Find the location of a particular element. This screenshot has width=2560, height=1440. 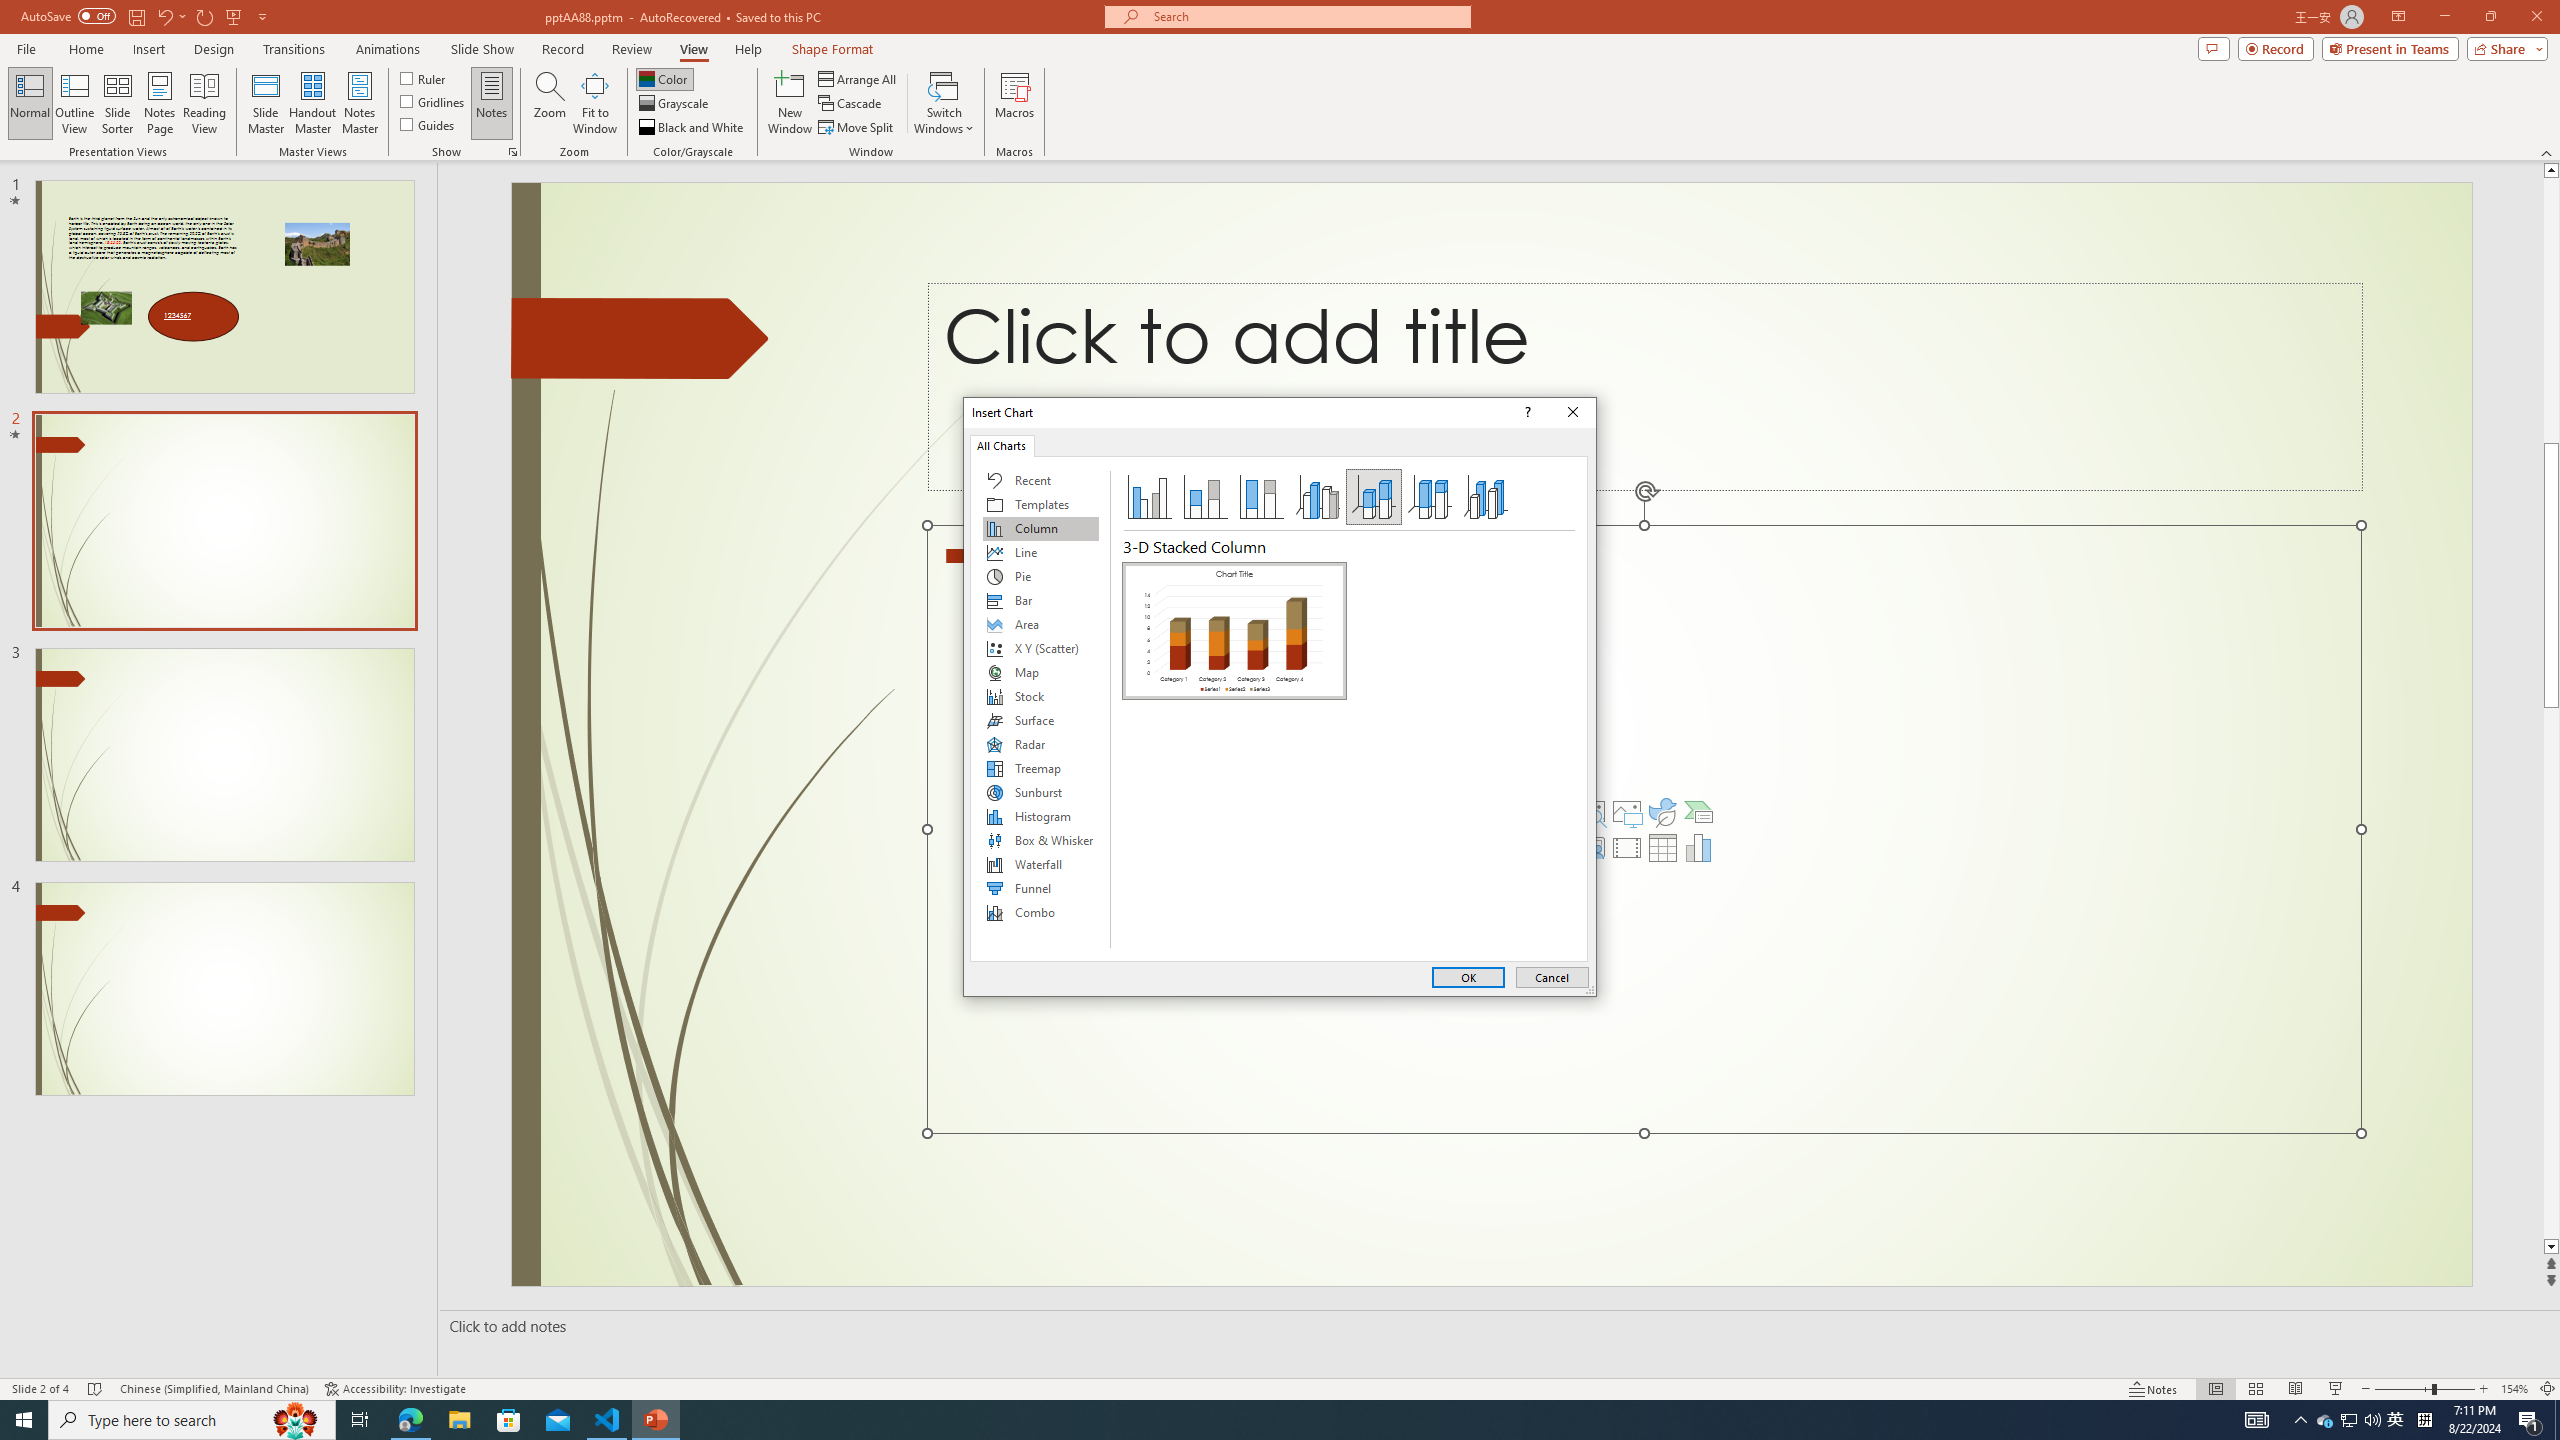

Waterfall is located at coordinates (1040, 864).